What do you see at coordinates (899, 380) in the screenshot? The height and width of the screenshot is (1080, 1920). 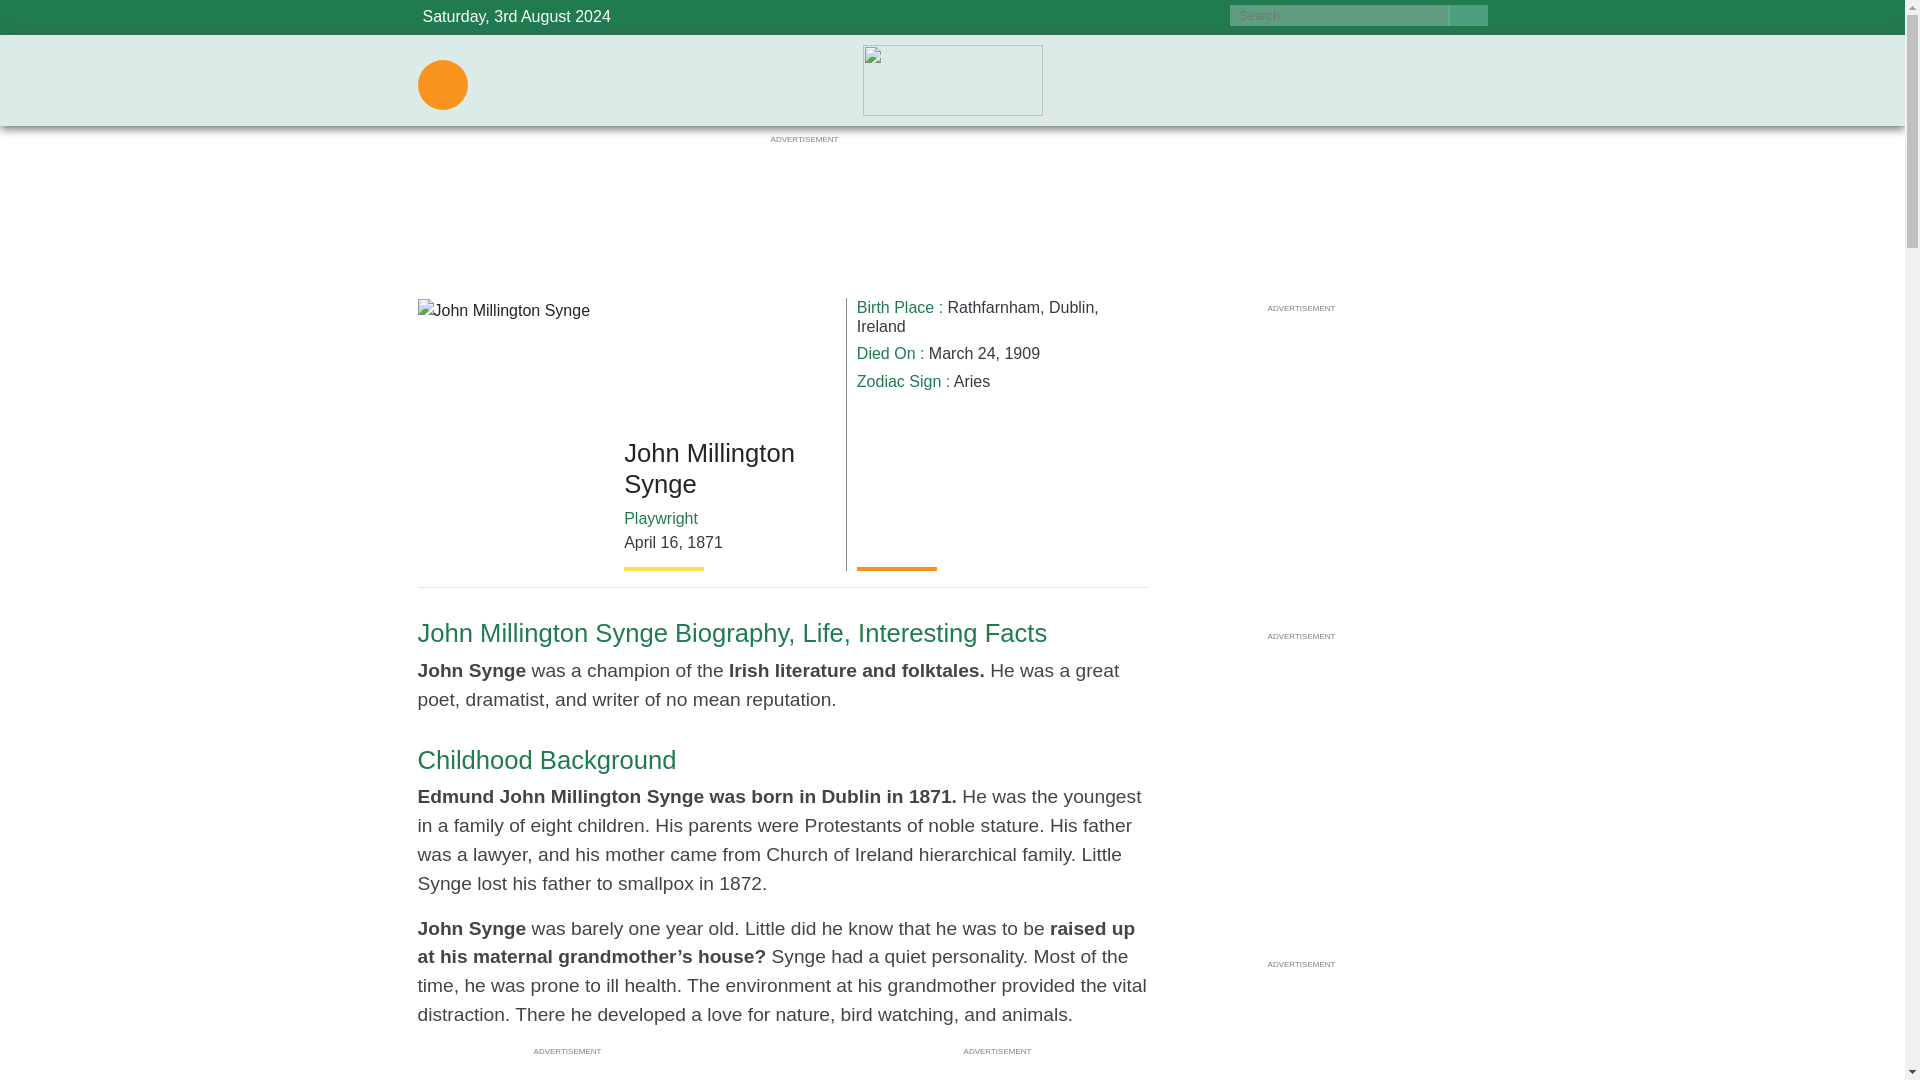 I see `Zodiac Sign` at bounding box center [899, 380].